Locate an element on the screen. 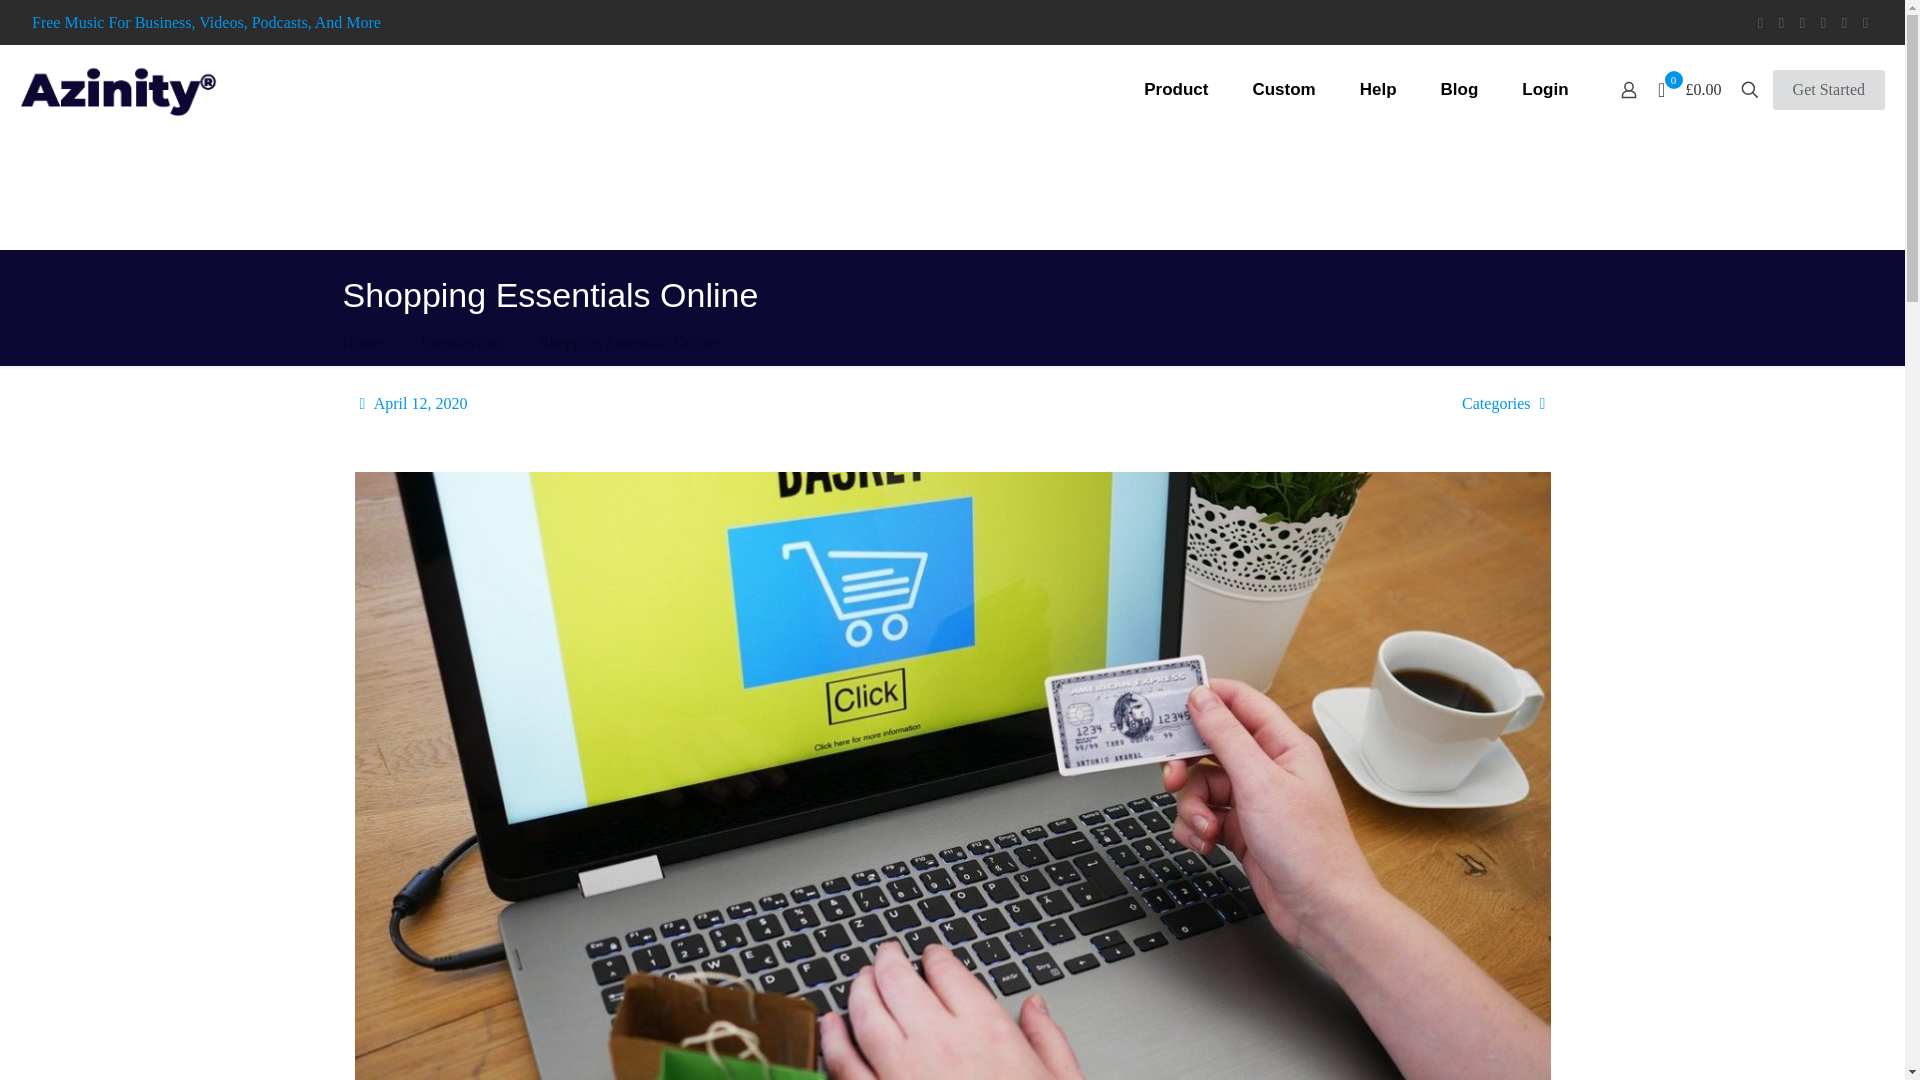 The height and width of the screenshot is (1080, 1920). Custom is located at coordinates (1283, 89).